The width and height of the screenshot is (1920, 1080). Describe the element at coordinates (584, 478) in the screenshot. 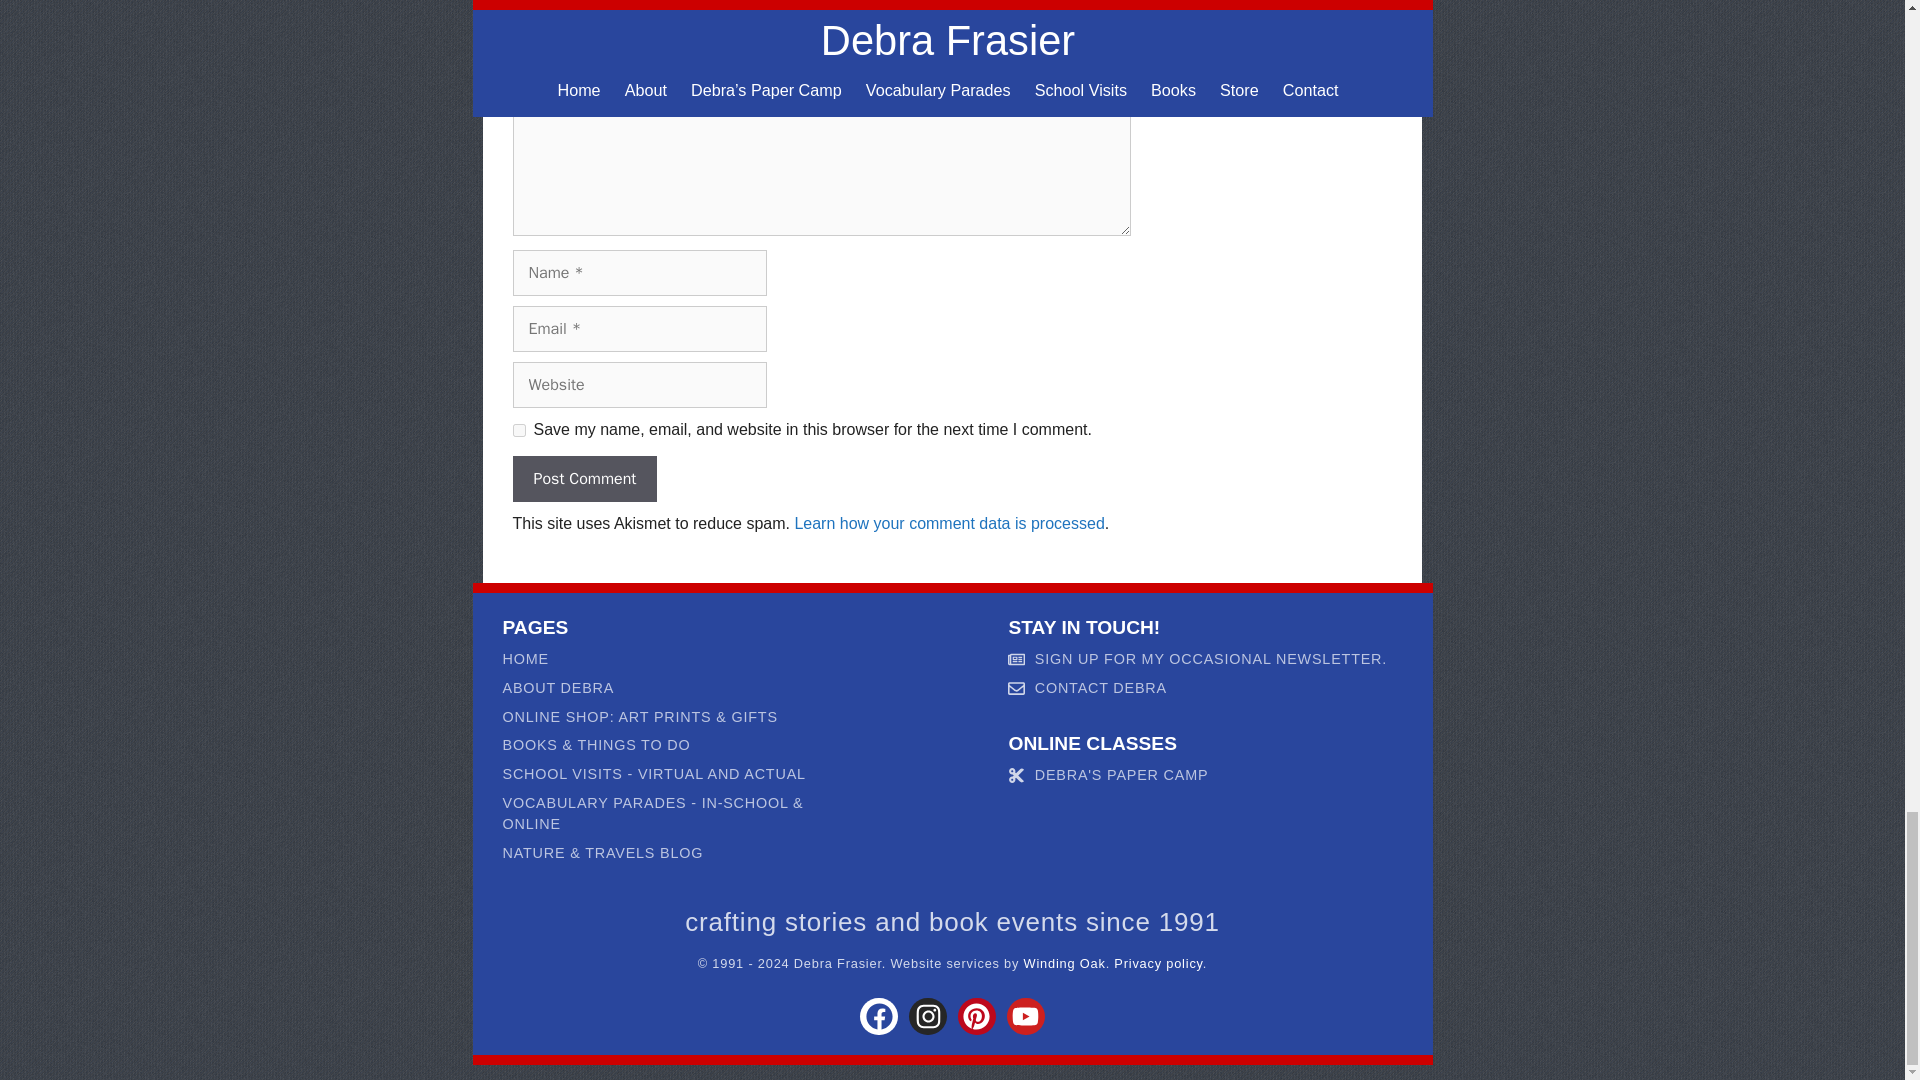

I see `Post Comment` at that location.